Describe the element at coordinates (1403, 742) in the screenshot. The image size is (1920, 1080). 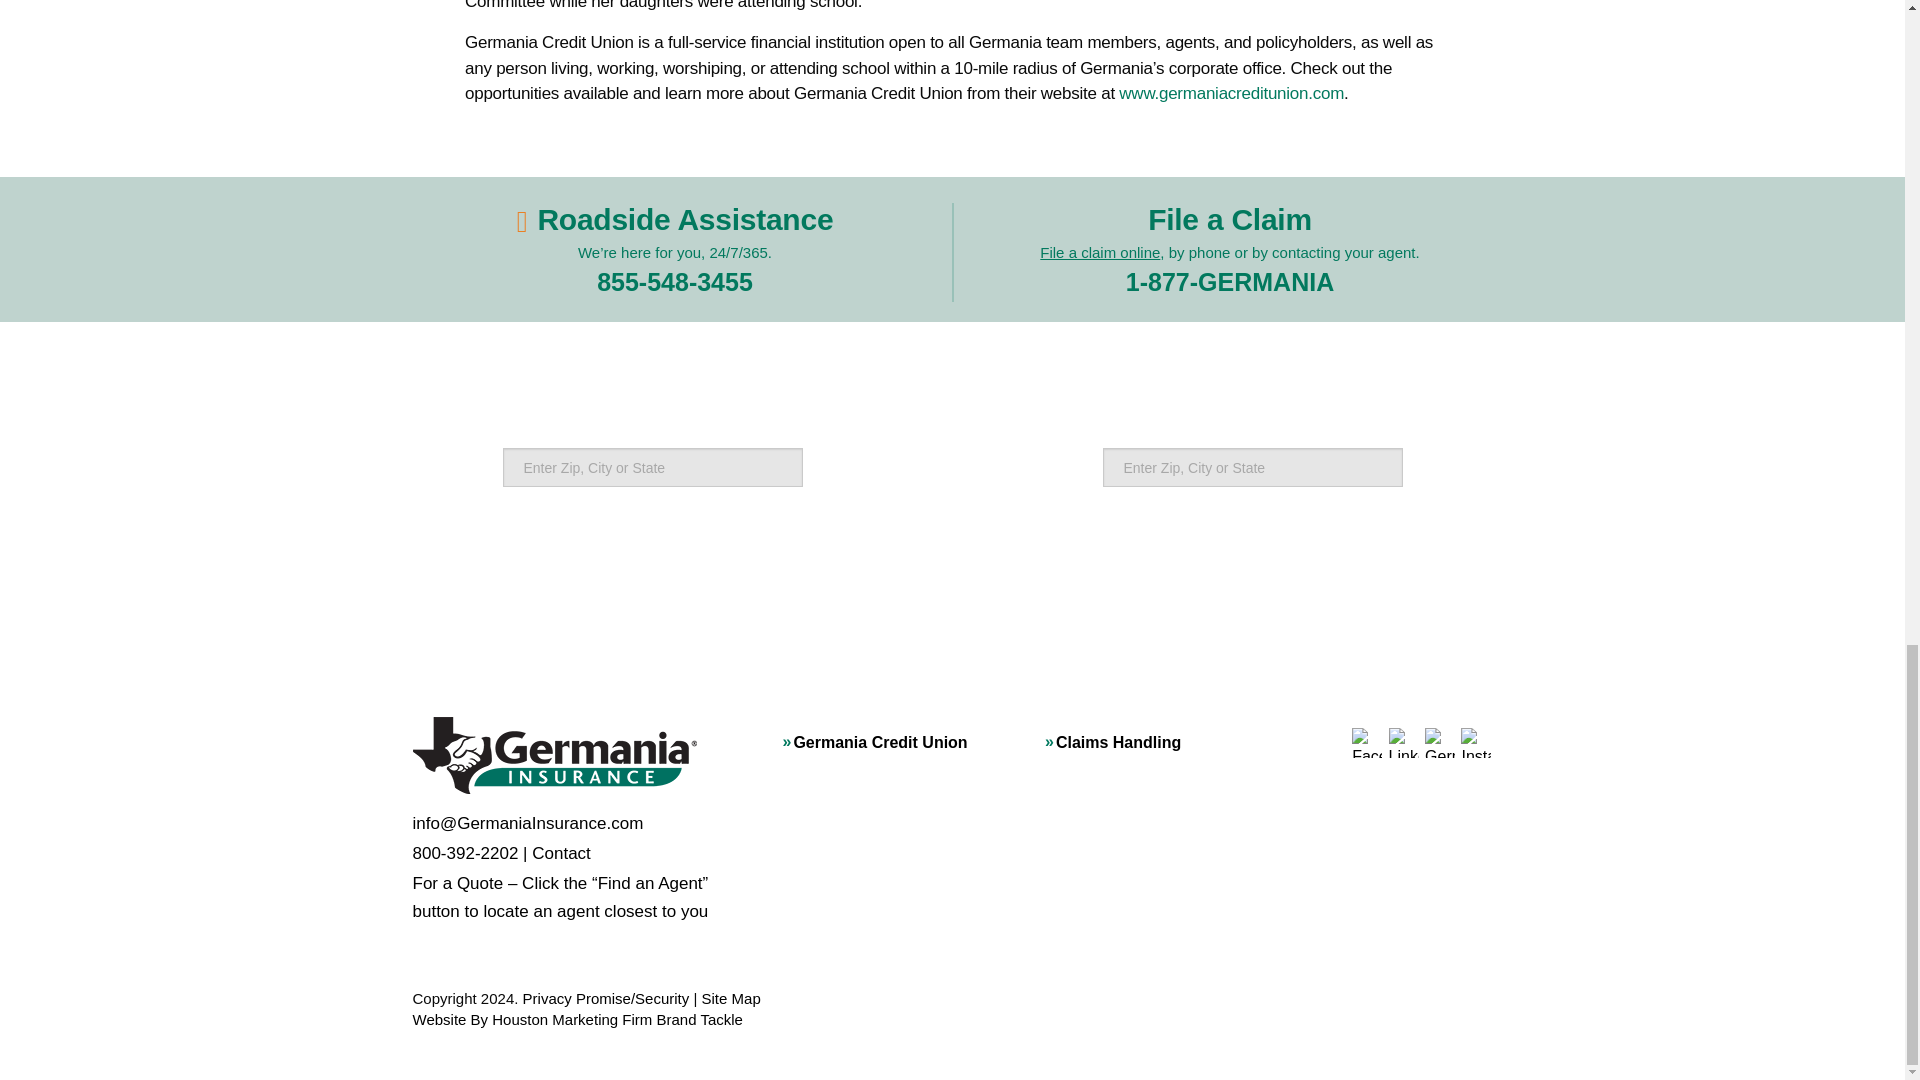
I see `Linkedin` at that location.